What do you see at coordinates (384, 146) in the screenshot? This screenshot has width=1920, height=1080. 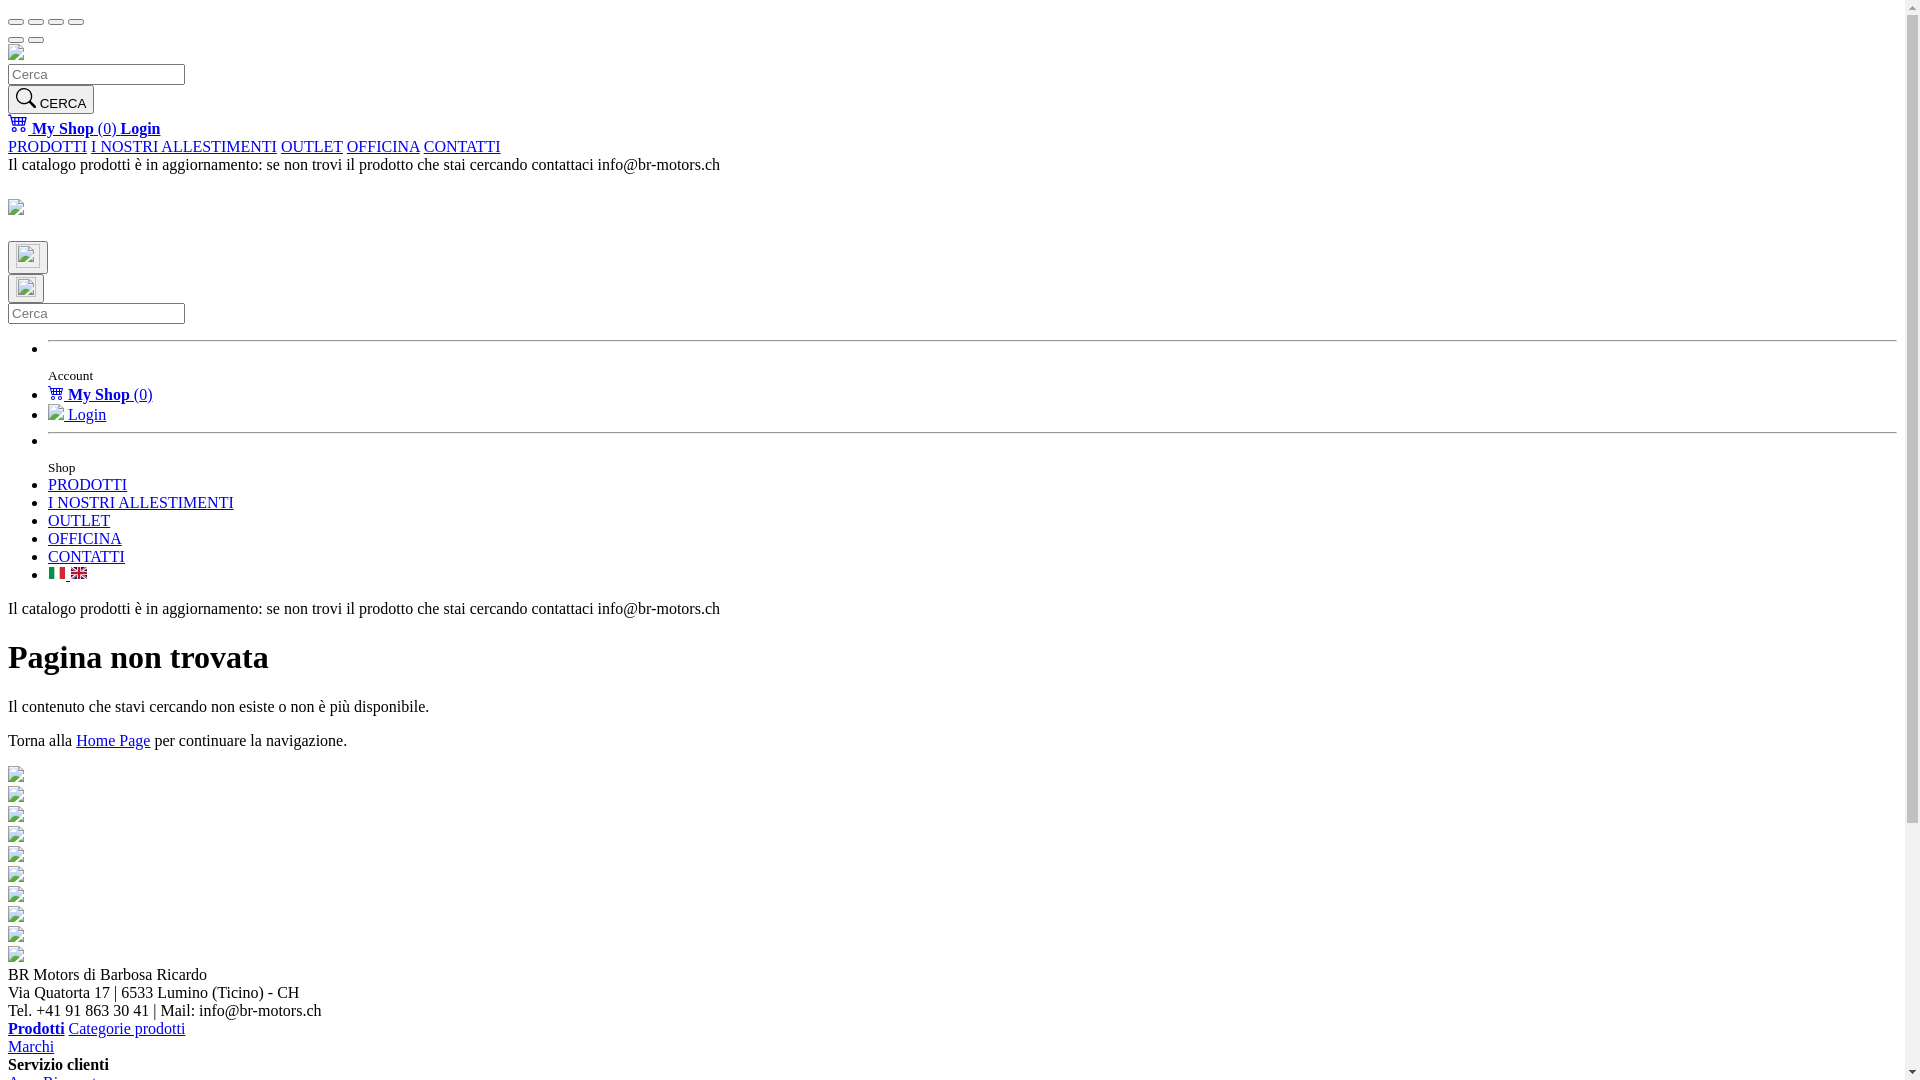 I see `OFFICINA` at bounding box center [384, 146].